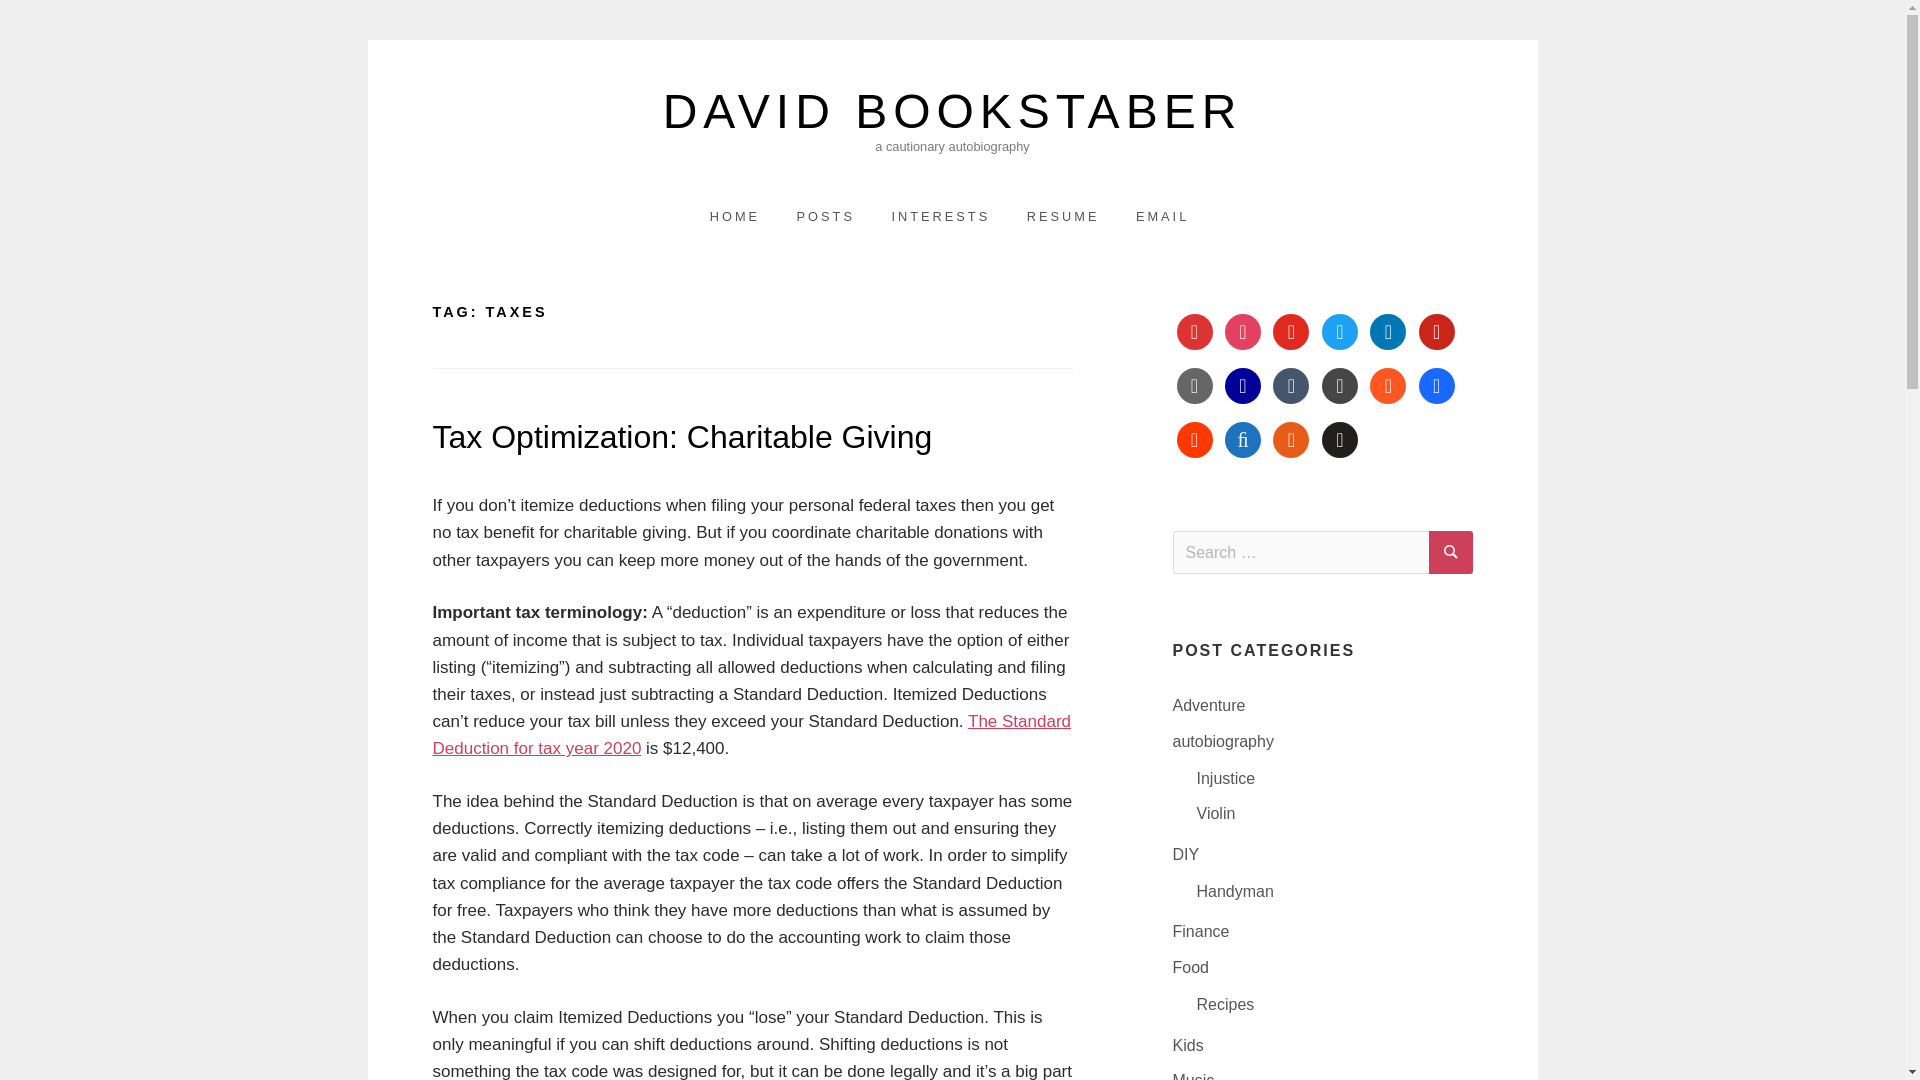 Image resolution: width=1920 pixels, height=1080 pixels. What do you see at coordinates (1436, 385) in the screenshot?
I see `behance` at bounding box center [1436, 385].